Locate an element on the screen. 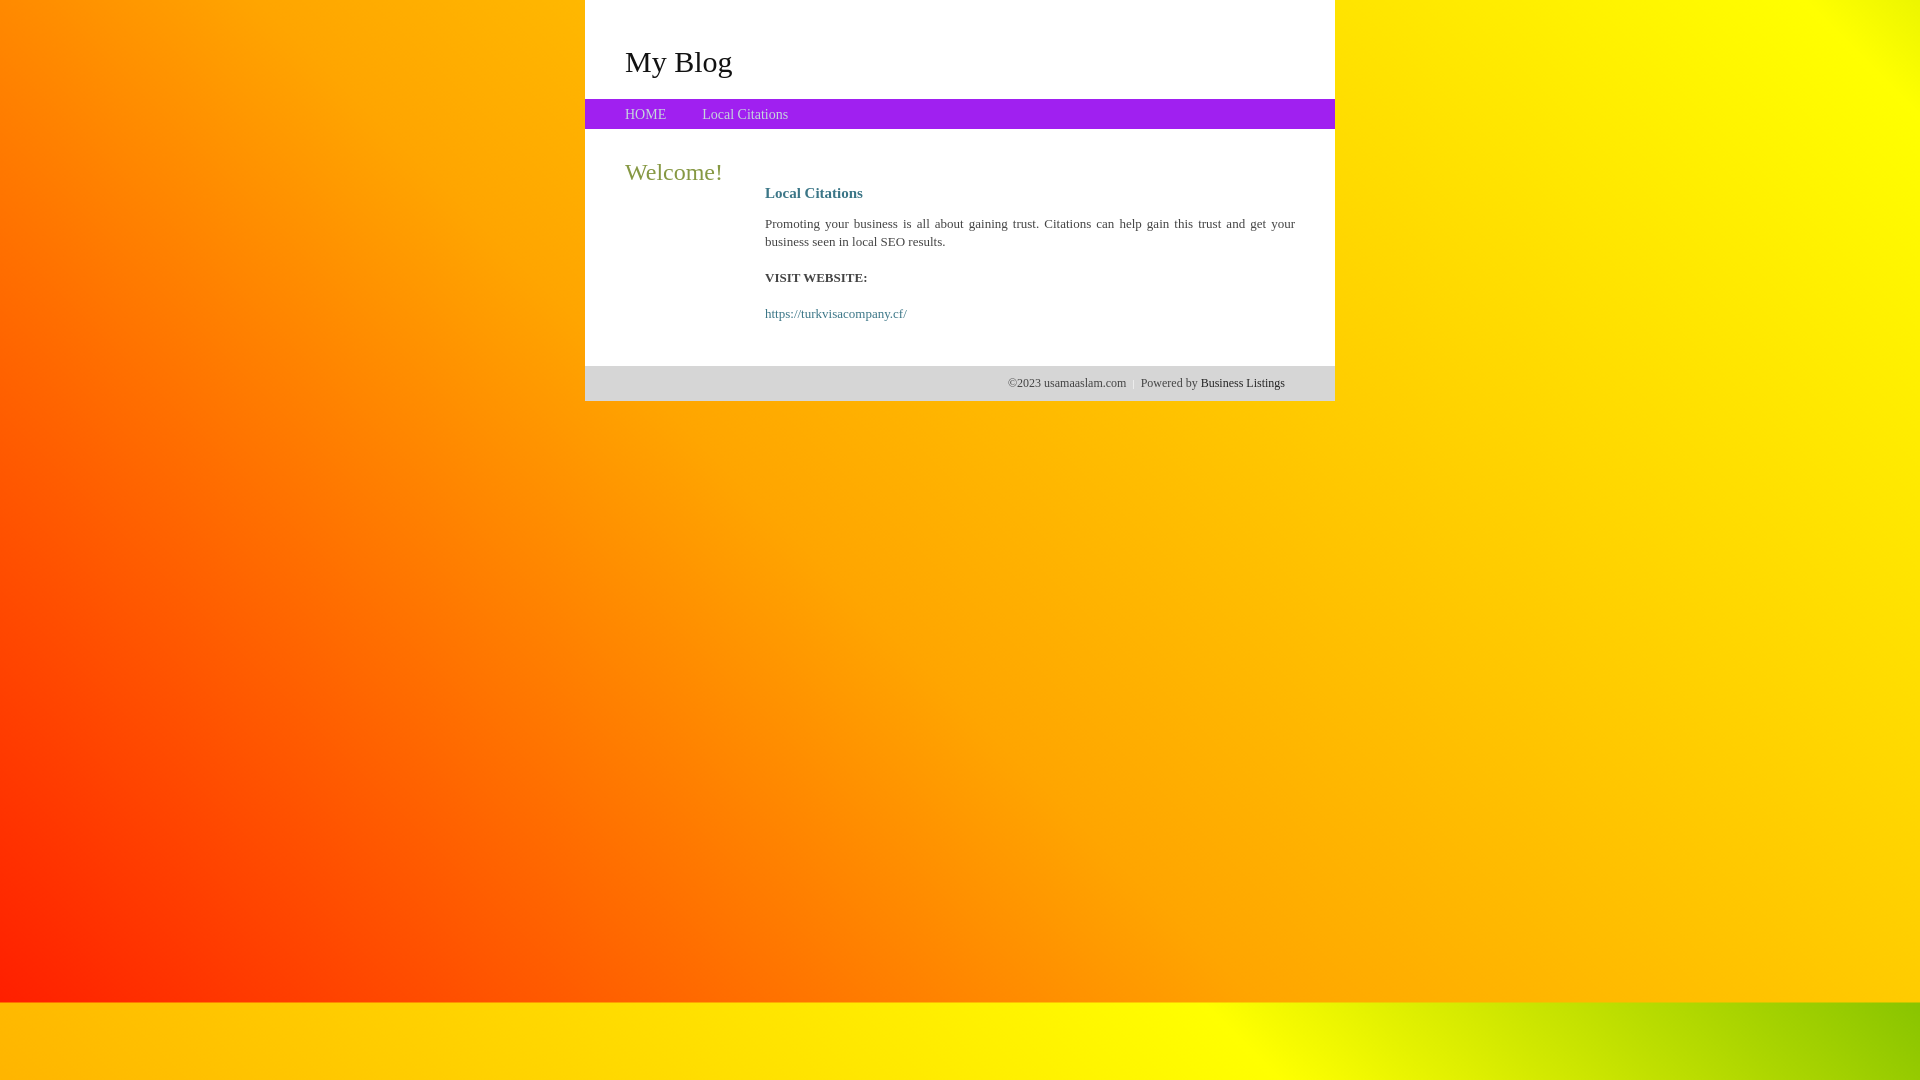 This screenshot has width=1920, height=1080. Local Citations is located at coordinates (745, 114).